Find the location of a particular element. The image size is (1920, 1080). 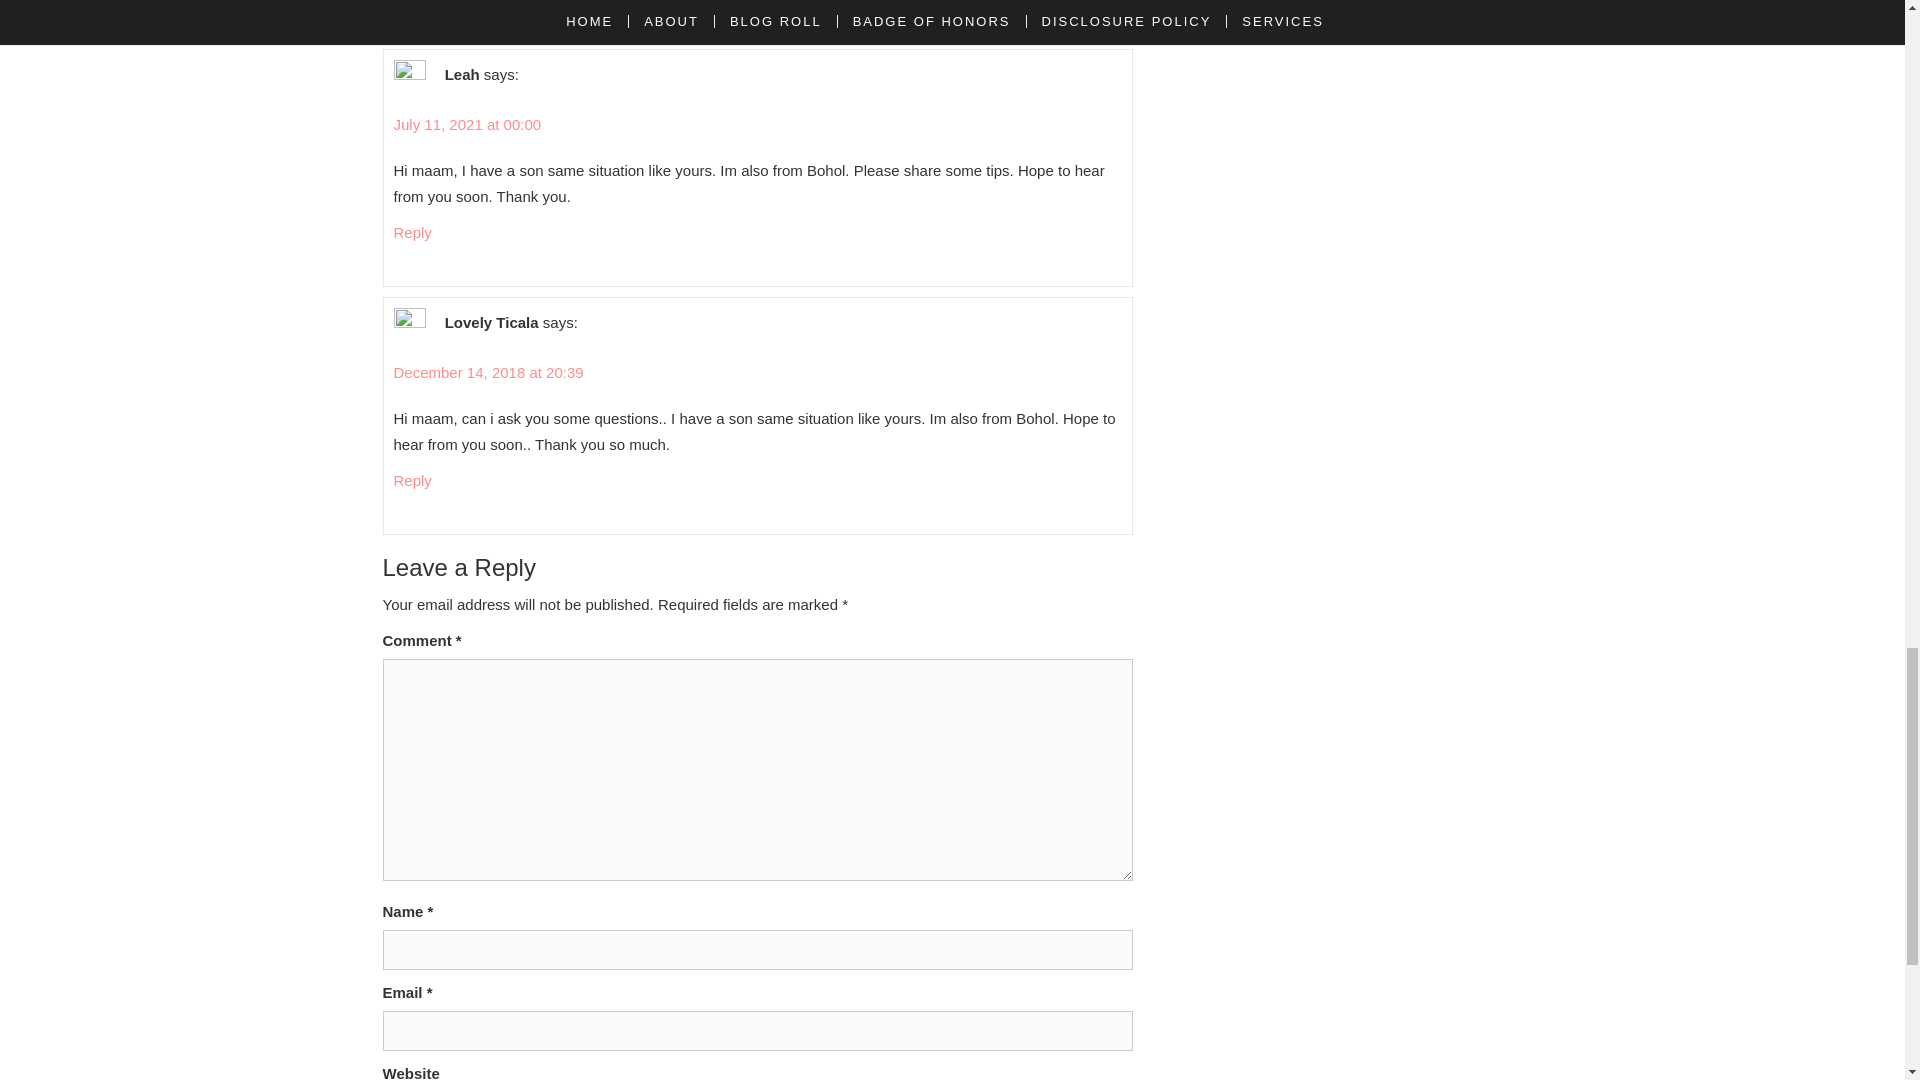

Reply is located at coordinates (412, 232).